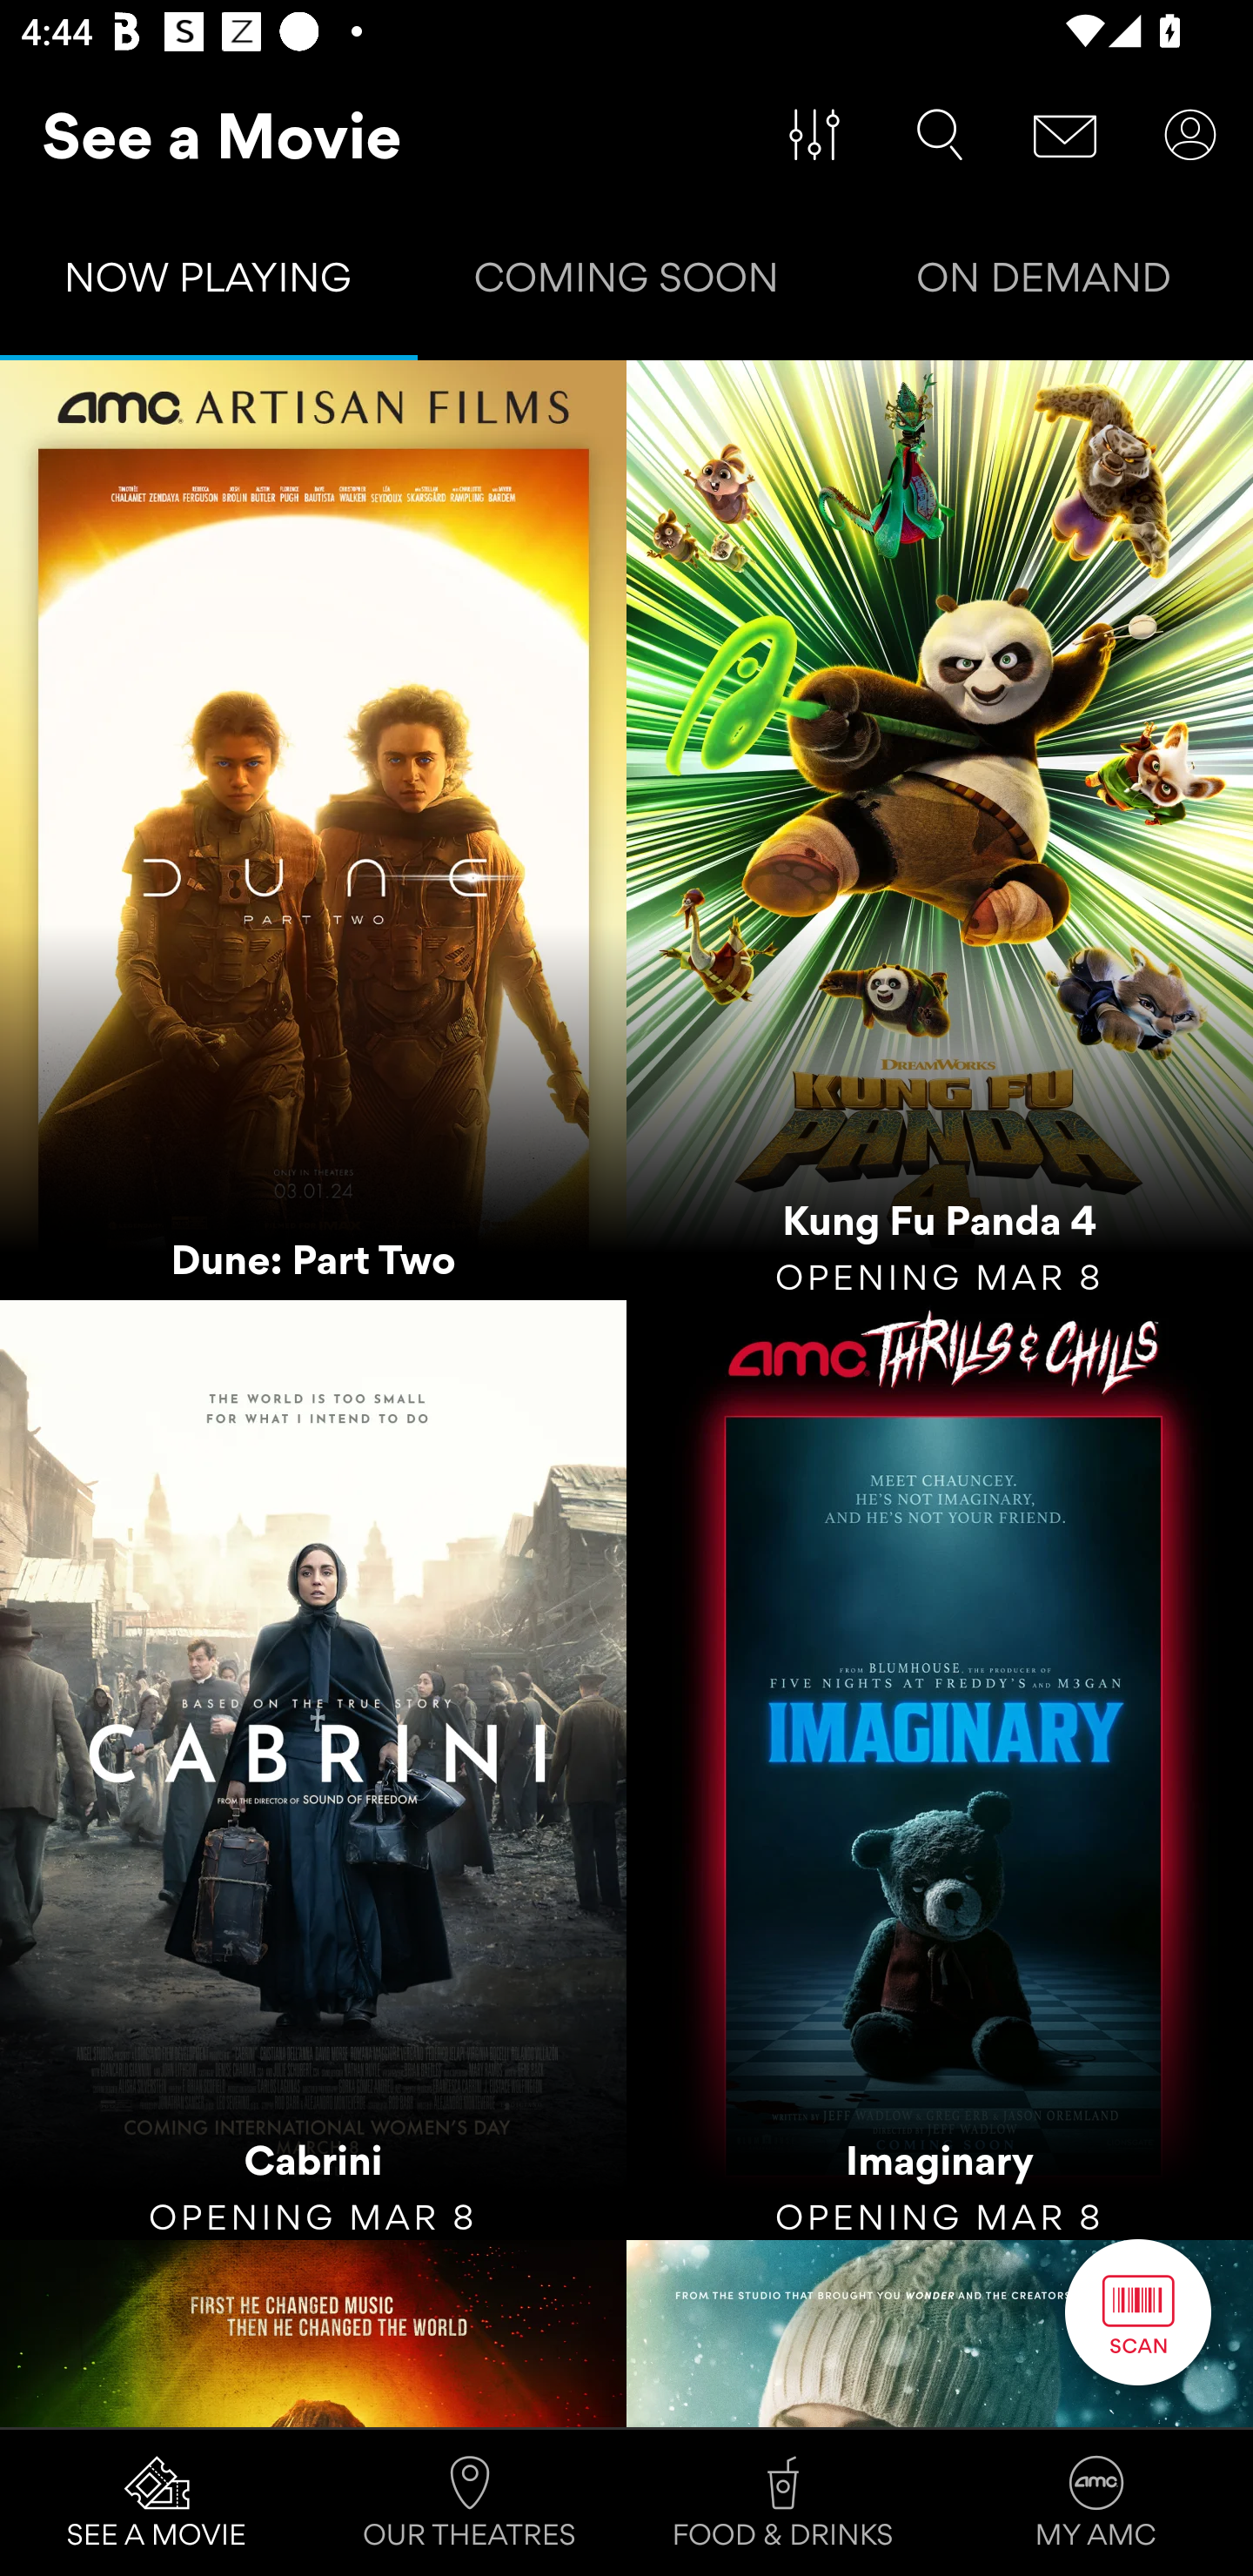 The height and width of the screenshot is (2576, 1253). What do you see at coordinates (1190, 135) in the screenshot?
I see `User Account` at bounding box center [1190, 135].